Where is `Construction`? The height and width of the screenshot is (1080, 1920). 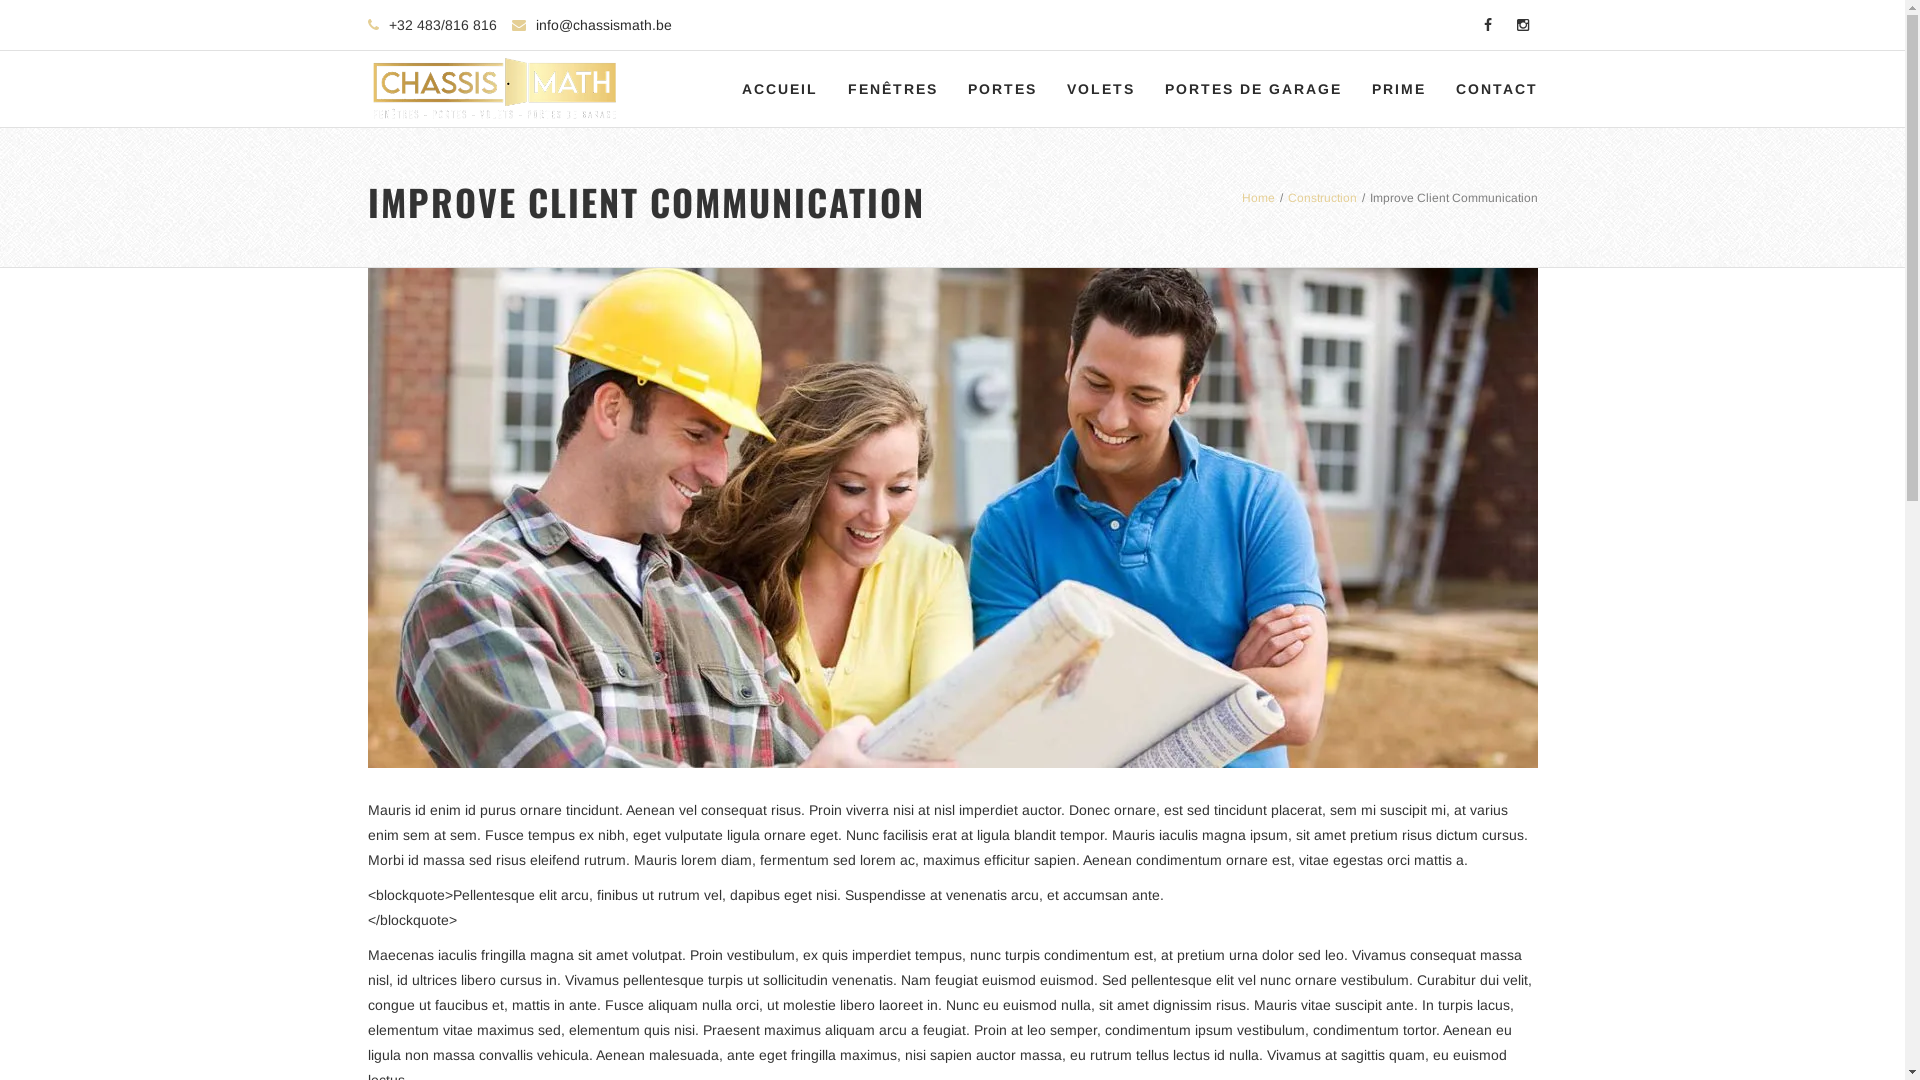 Construction is located at coordinates (1322, 197).